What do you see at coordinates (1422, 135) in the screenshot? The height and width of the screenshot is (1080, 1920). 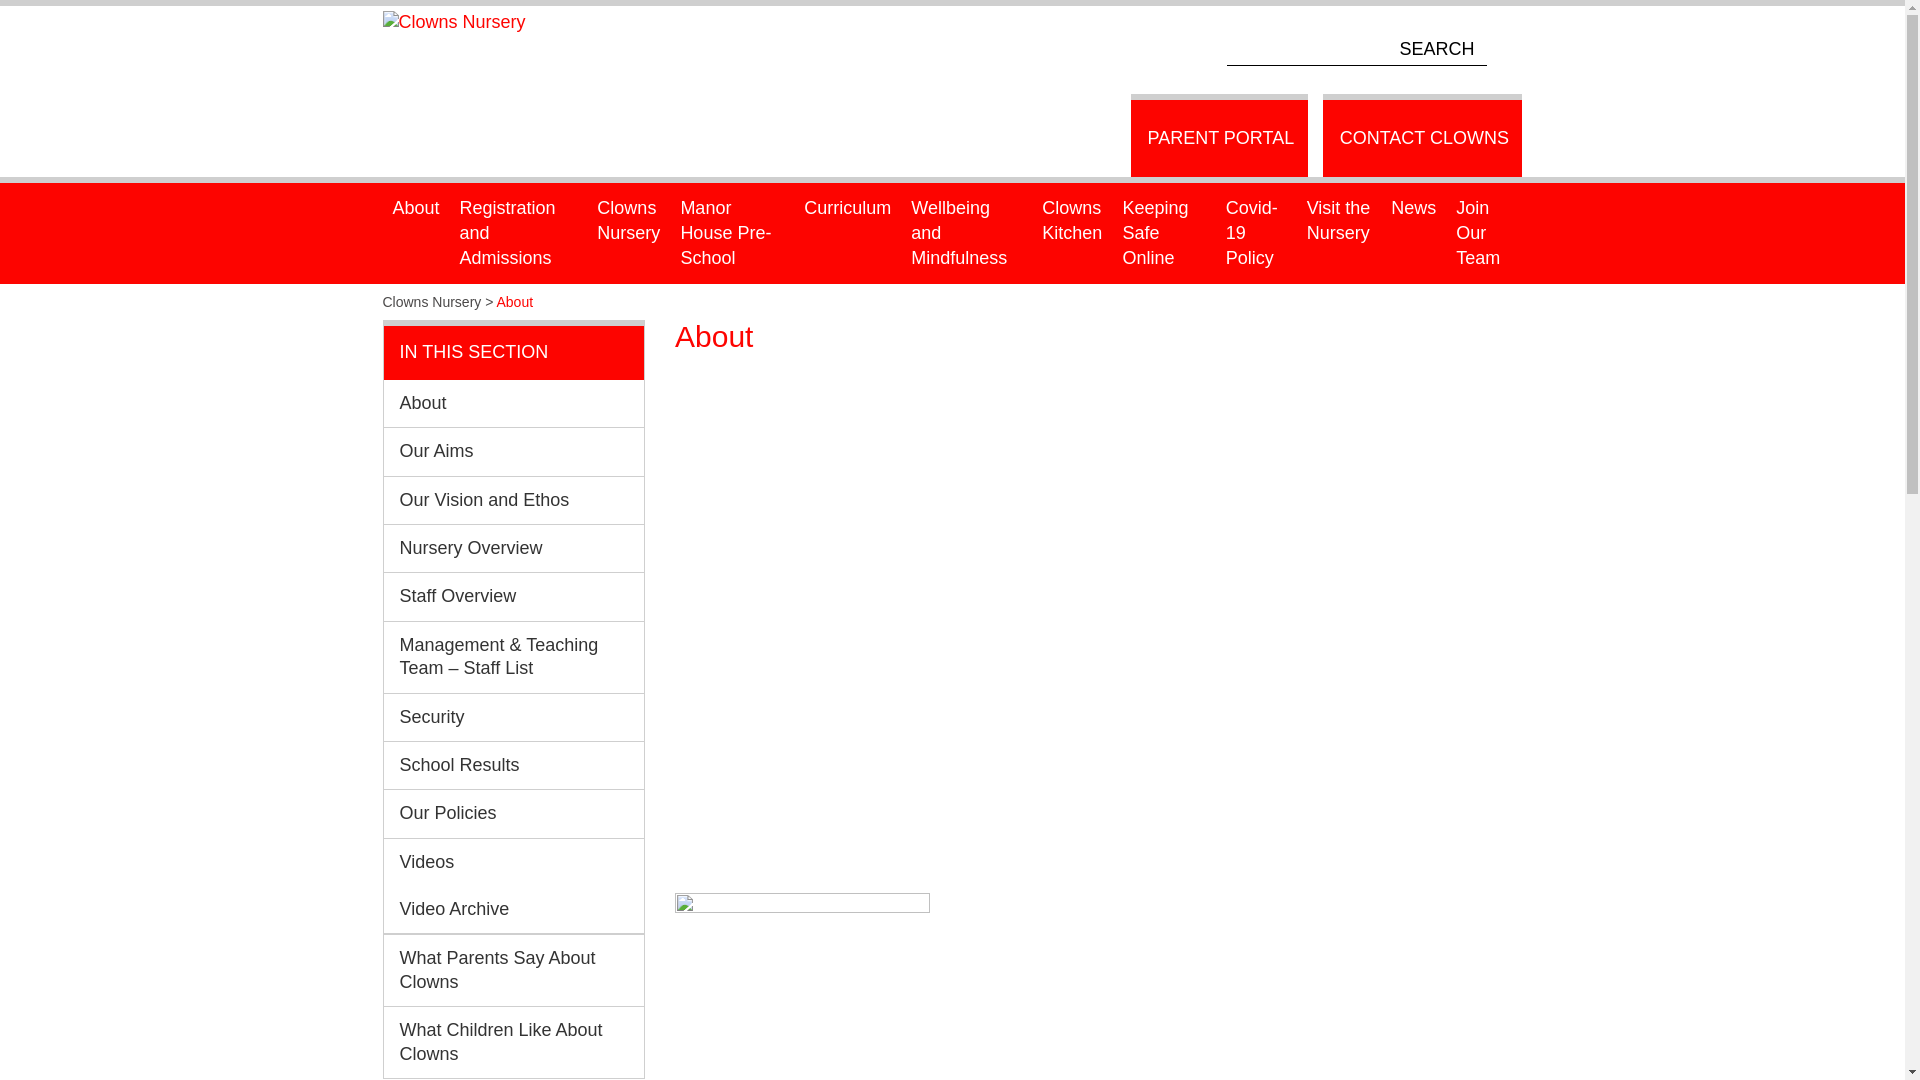 I see `CONTACT CLOWNS` at bounding box center [1422, 135].